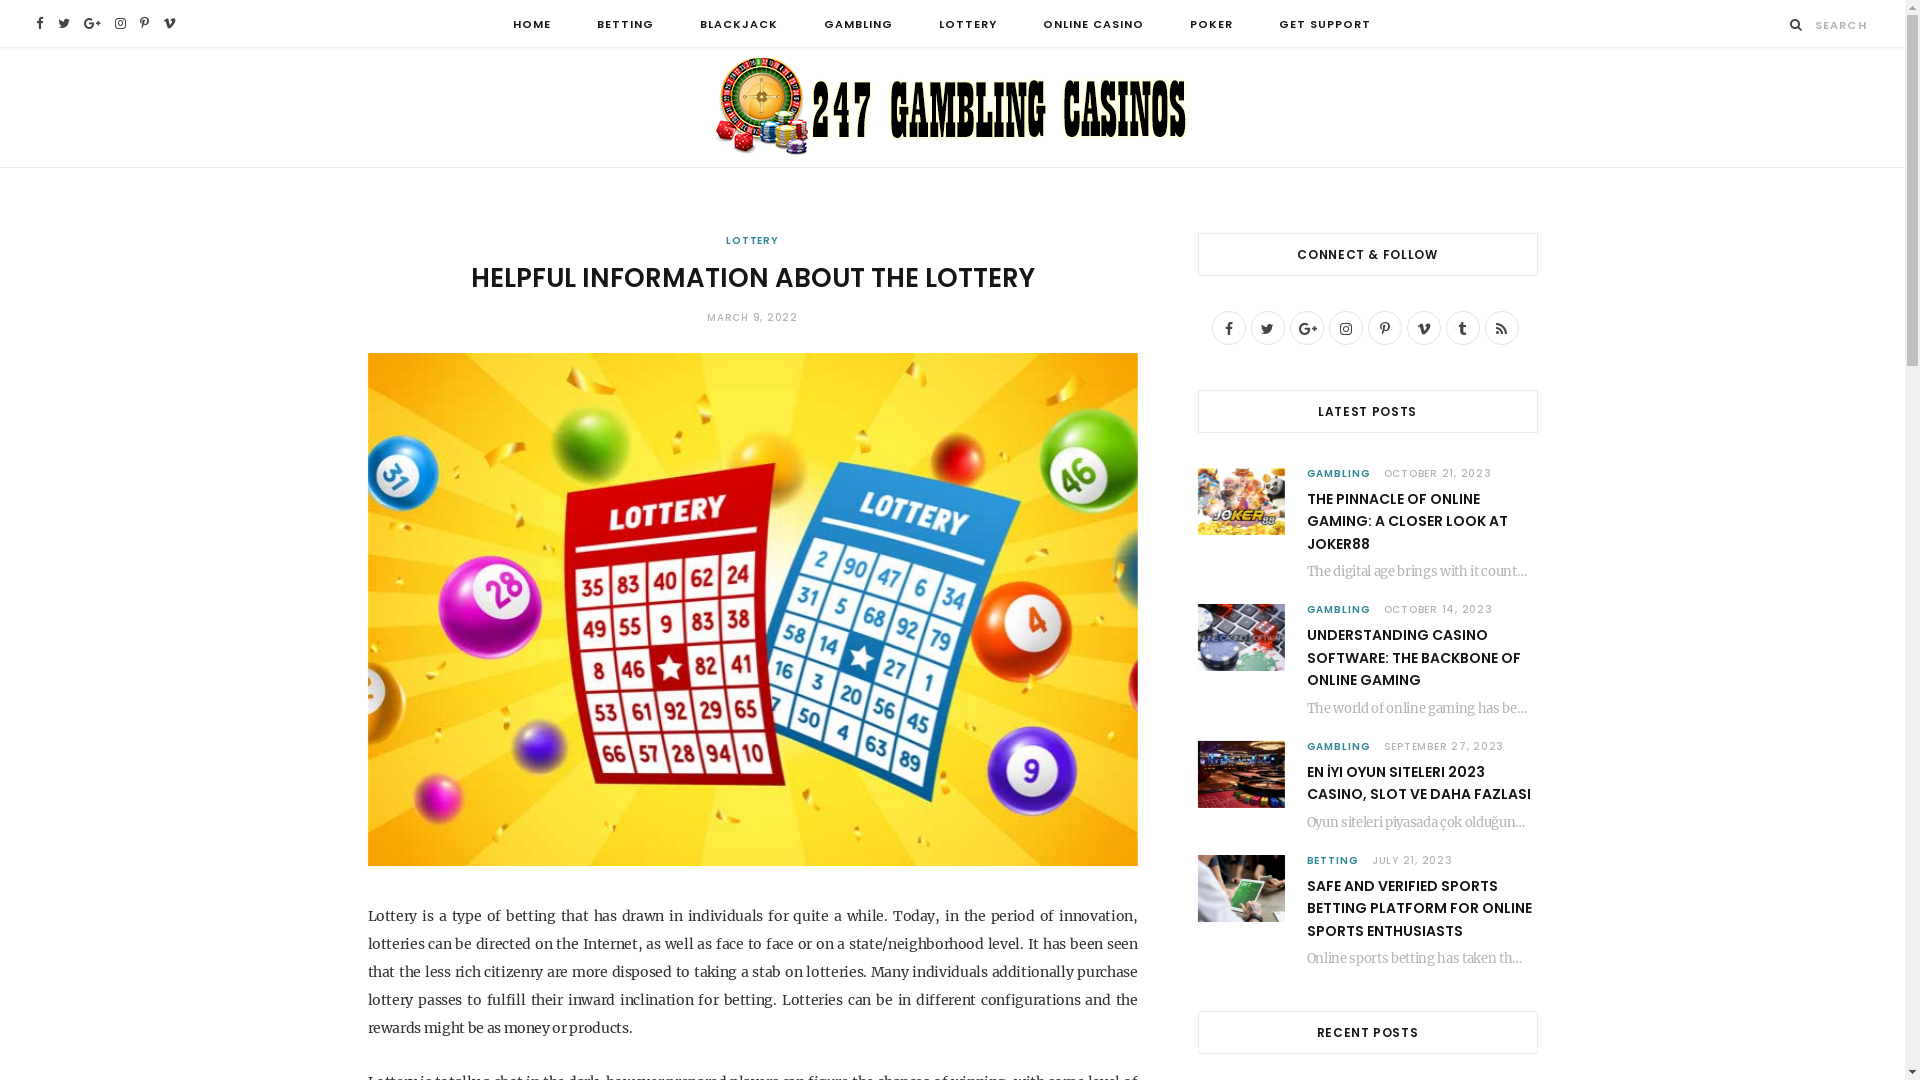 Image resolution: width=1920 pixels, height=1080 pixels. I want to click on Instagram, so click(120, 24).